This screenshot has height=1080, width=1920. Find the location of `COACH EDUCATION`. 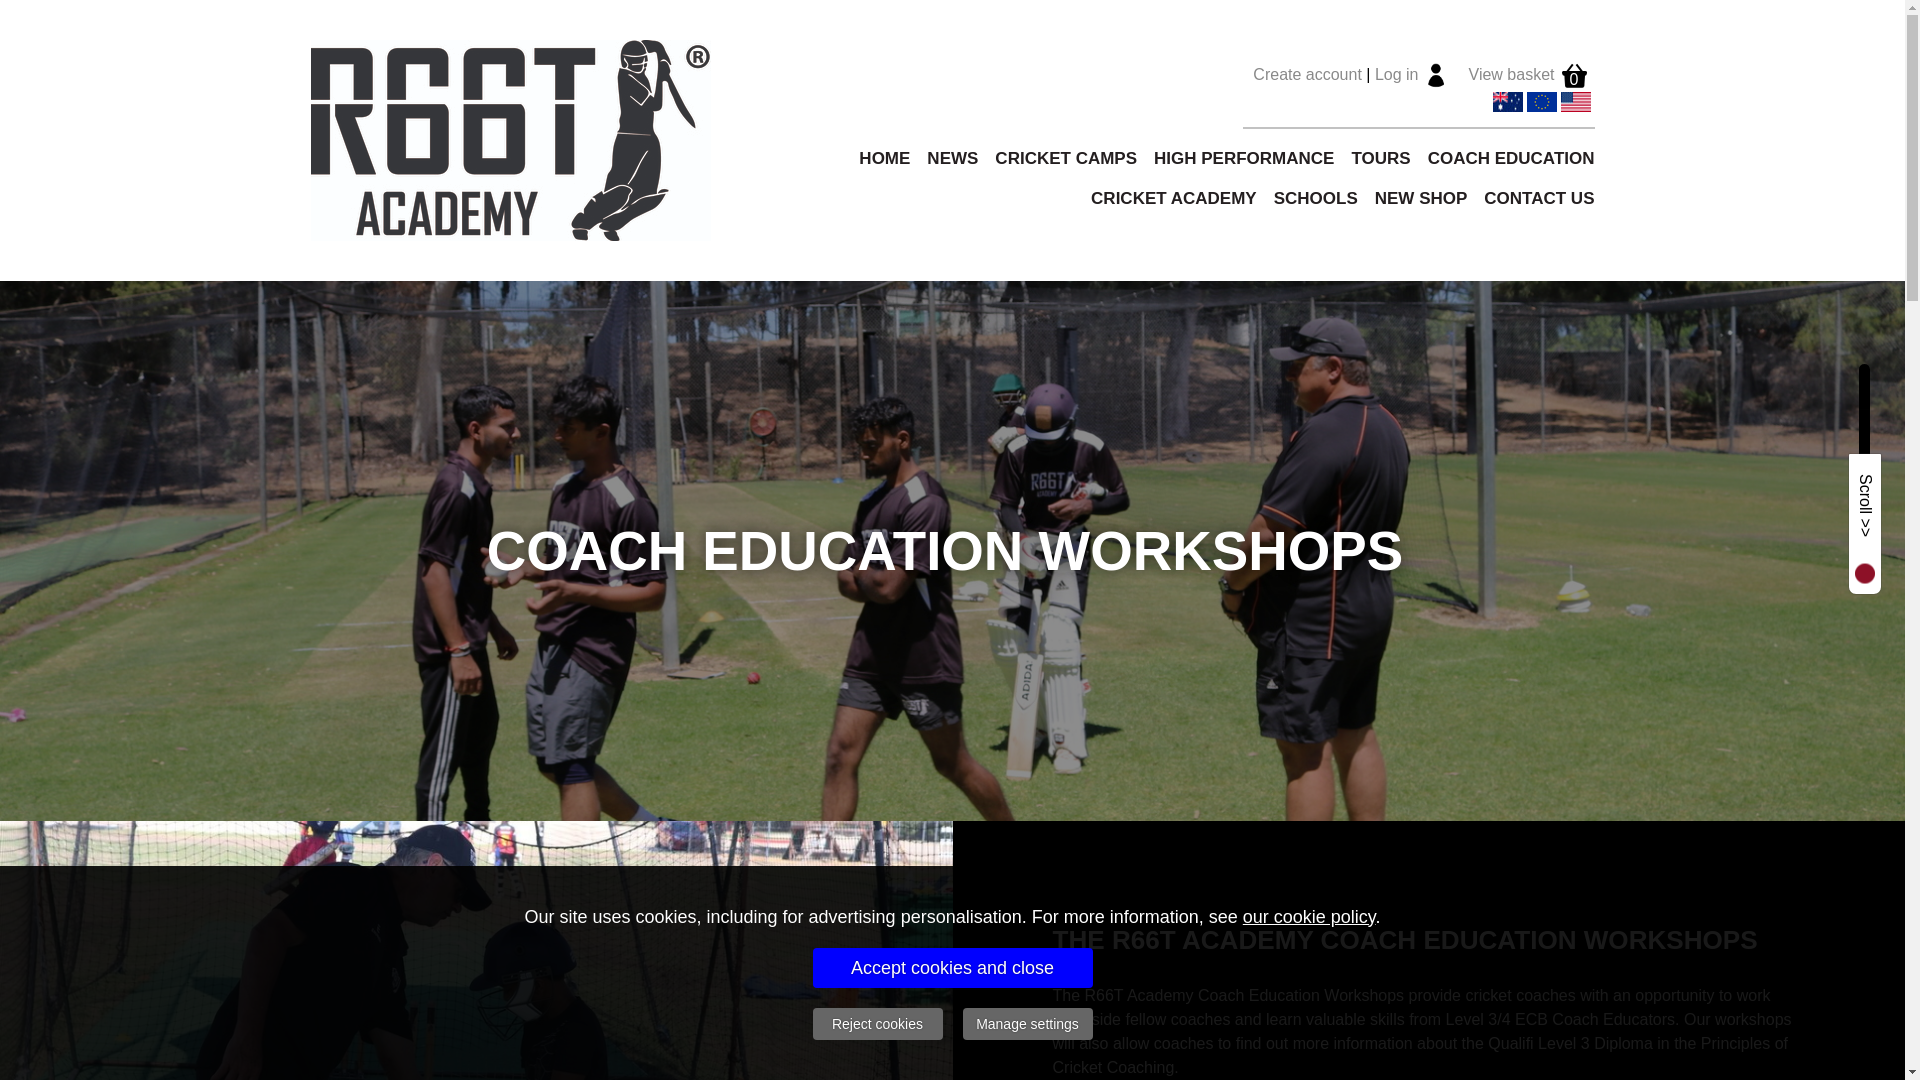

COACH EDUCATION is located at coordinates (1503, 158).